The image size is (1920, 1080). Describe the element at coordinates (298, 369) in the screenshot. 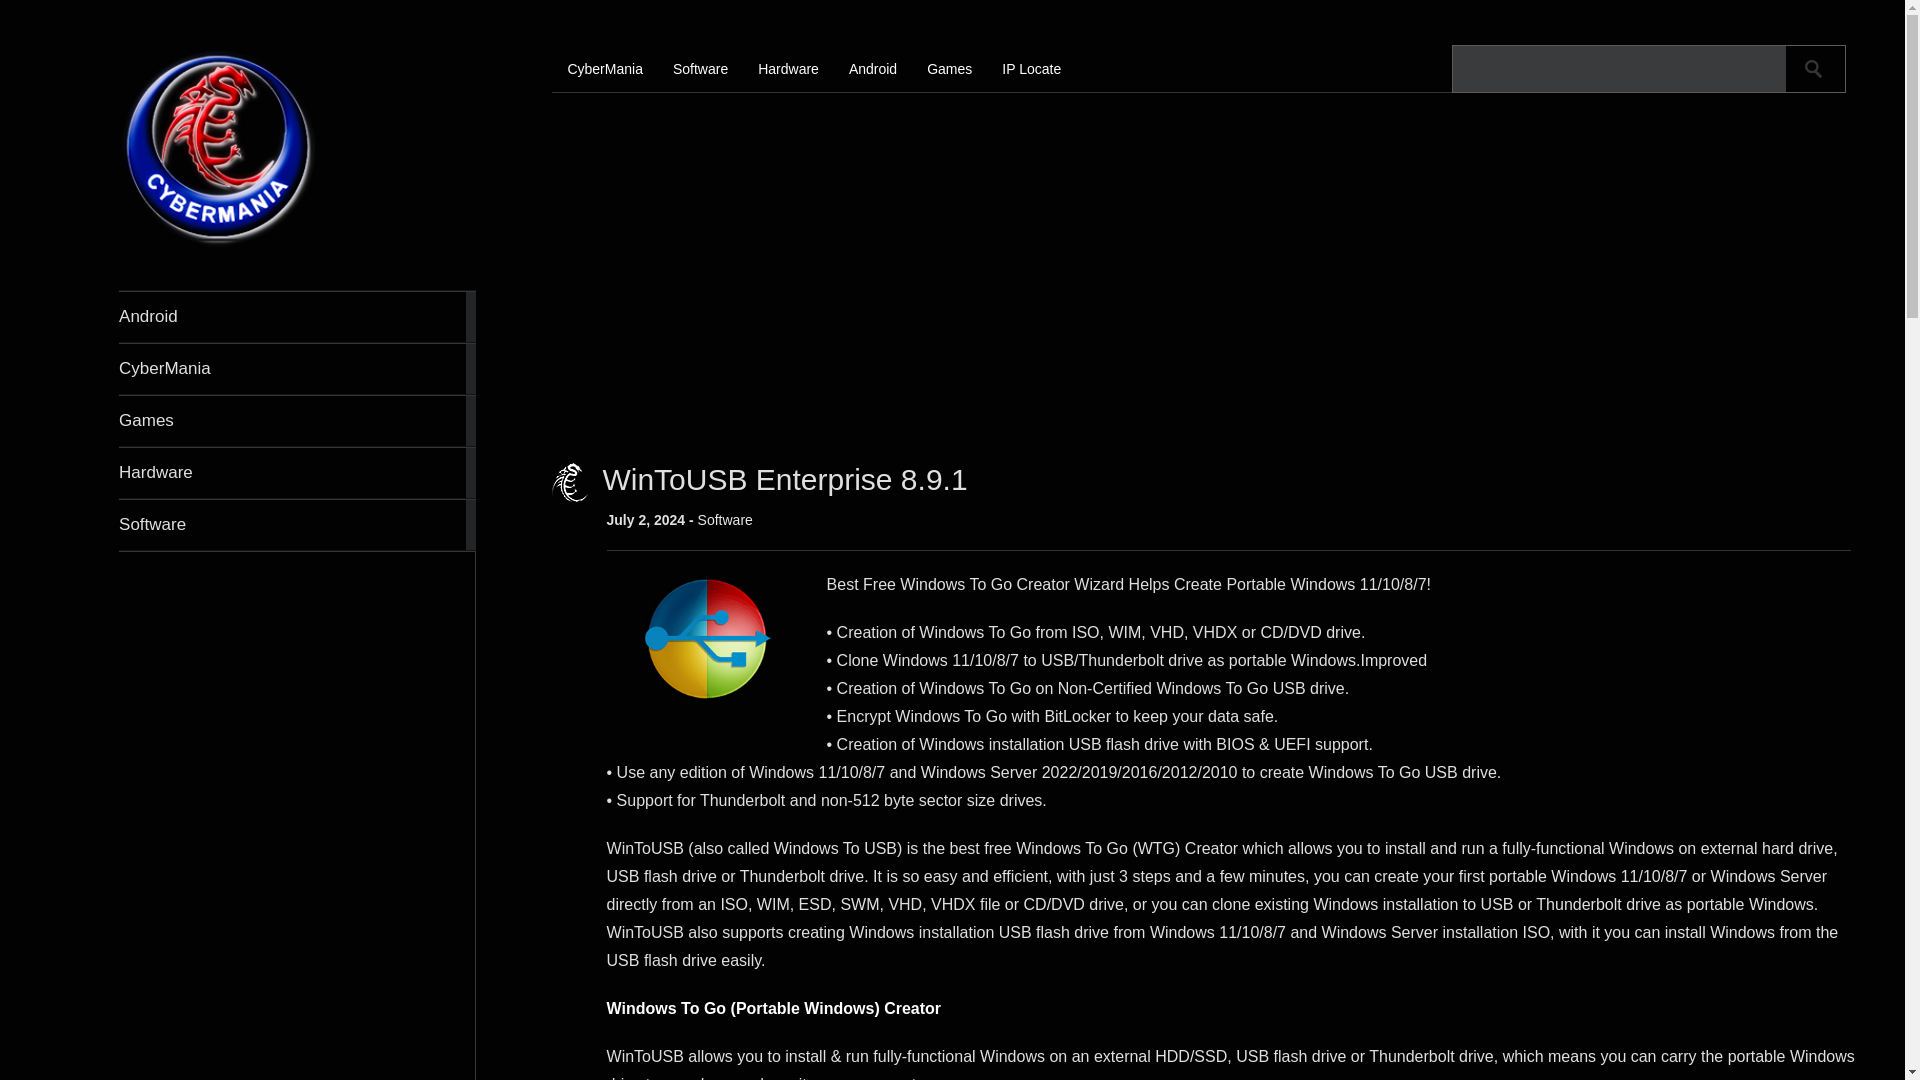

I see `CyberMania` at that location.